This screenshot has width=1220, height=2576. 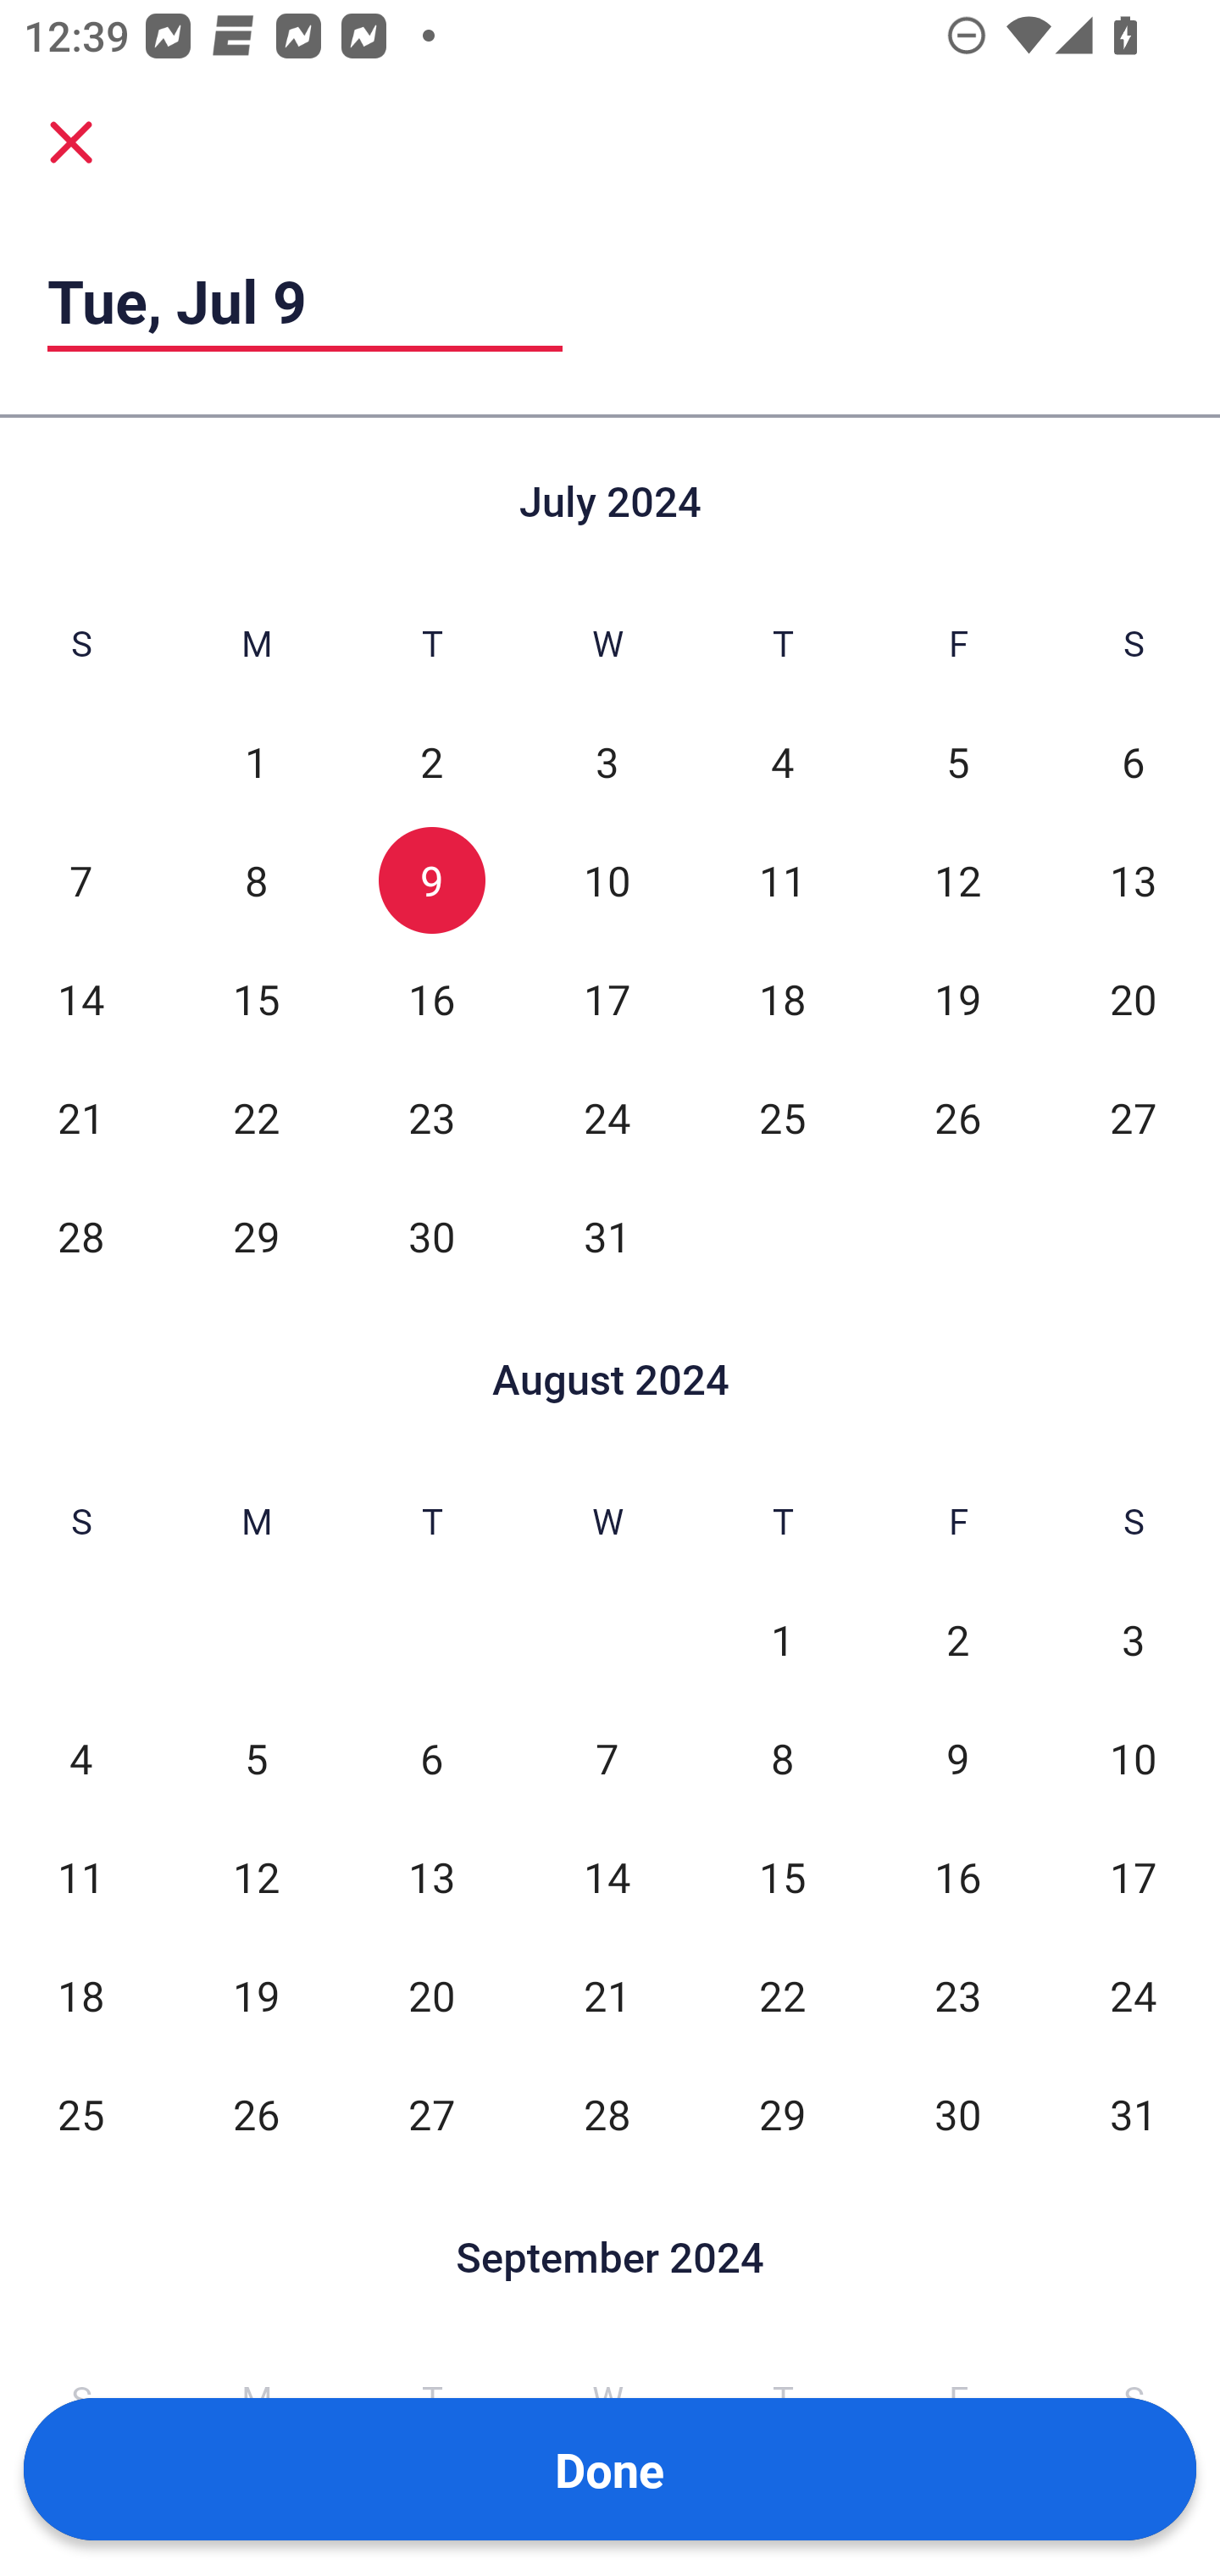 I want to click on 23 Tue, Jul 23, Not Selected, so click(x=432, y=1118).